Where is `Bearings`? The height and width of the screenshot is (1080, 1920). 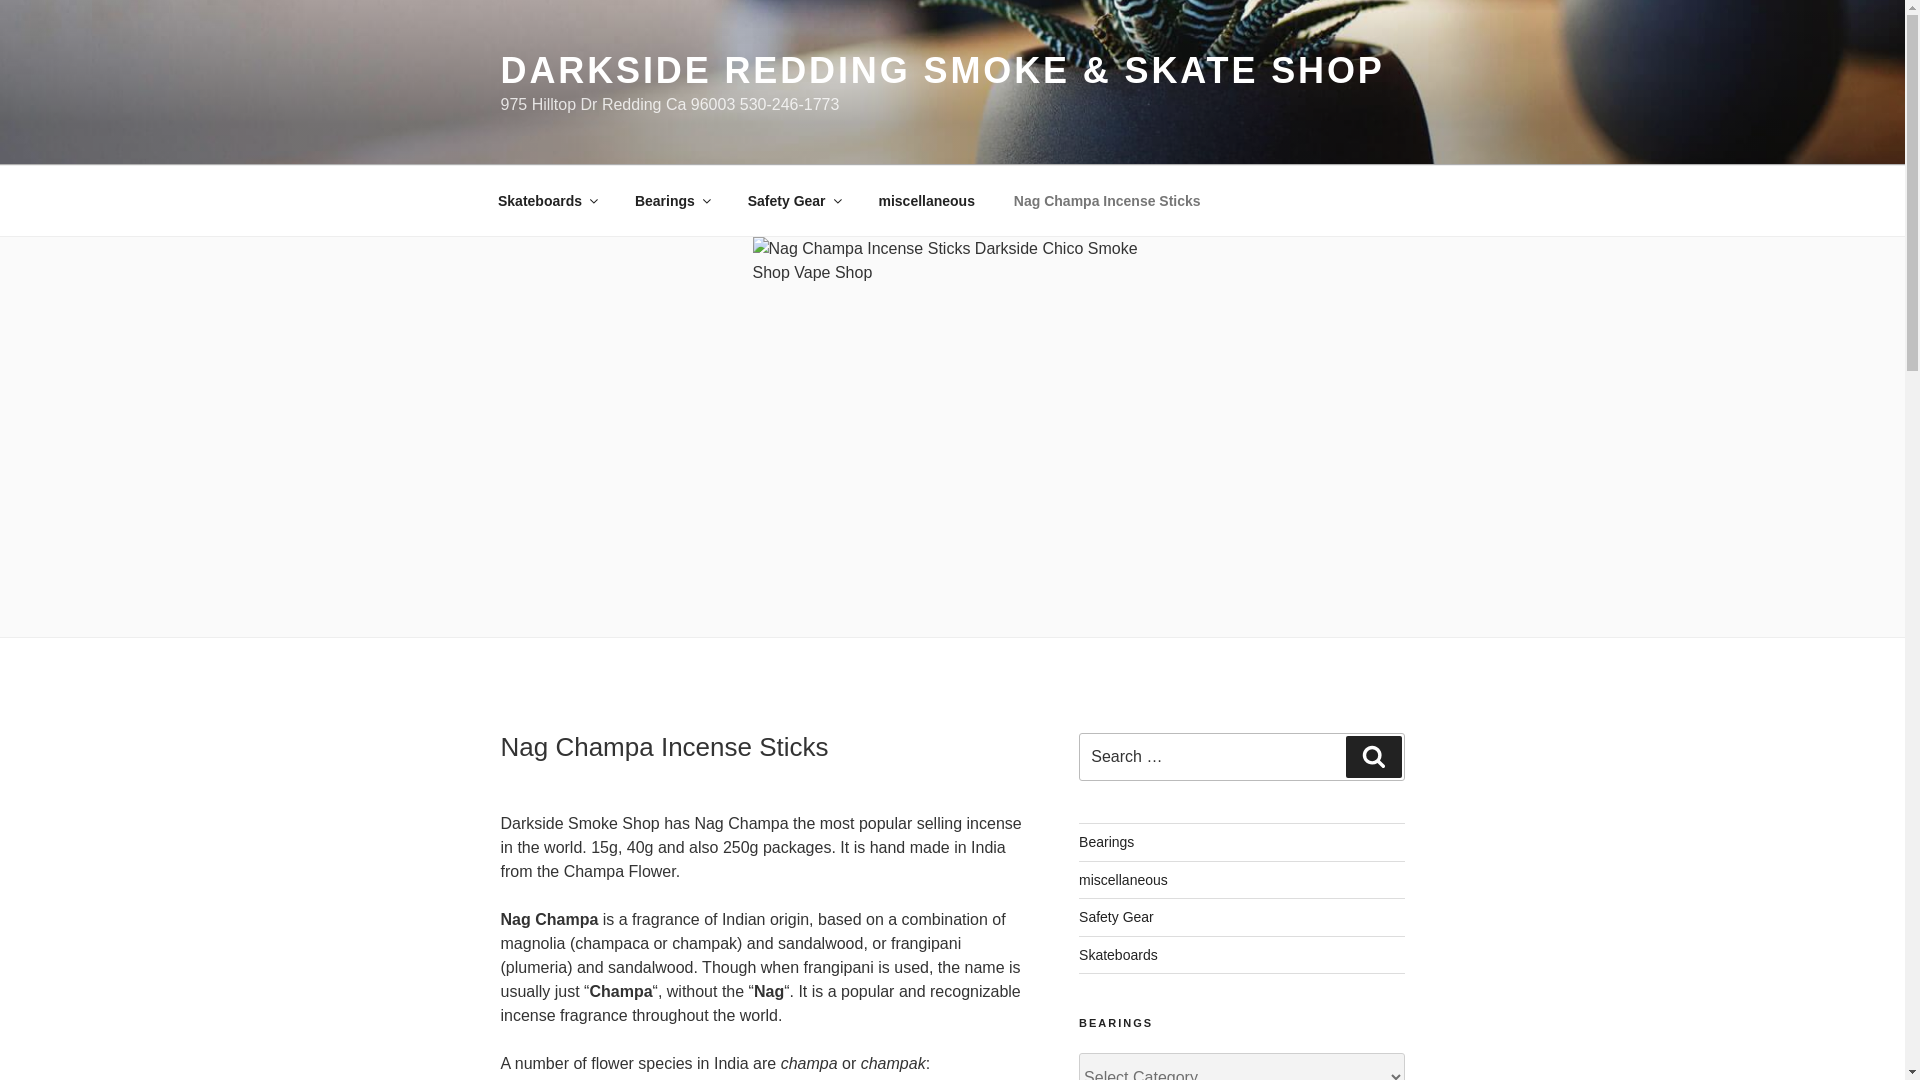 Bearings is located at coordinates (670, 200).